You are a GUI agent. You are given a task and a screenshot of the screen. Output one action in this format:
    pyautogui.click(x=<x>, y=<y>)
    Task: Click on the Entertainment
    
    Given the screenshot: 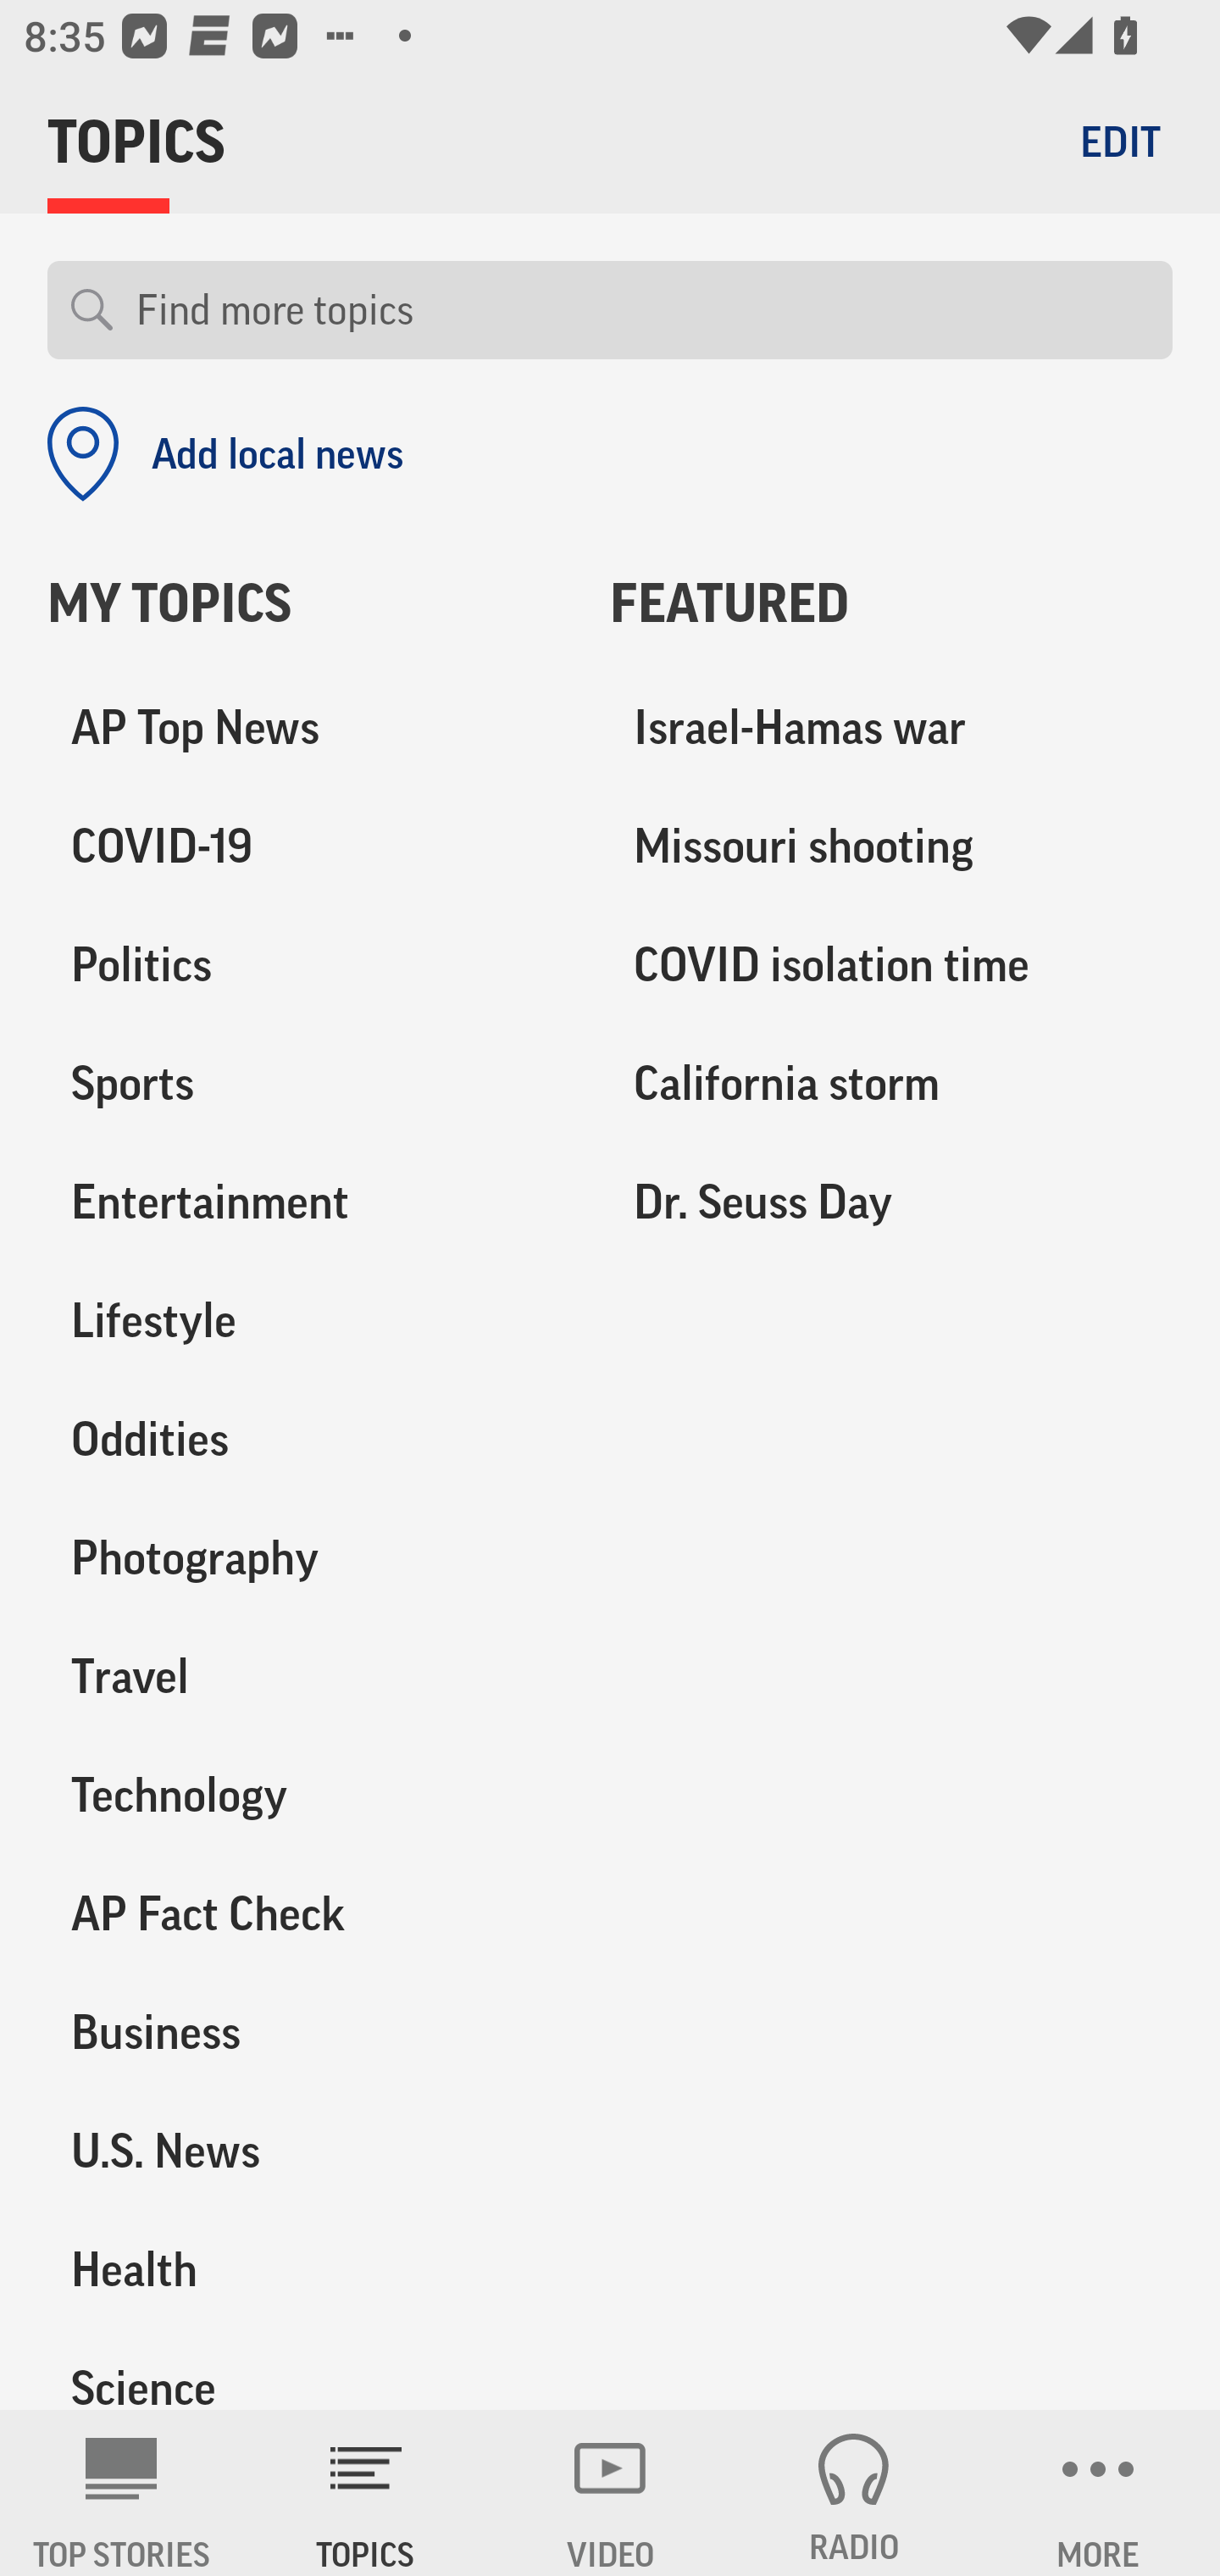 What is the action you would take?
    pyautogui.click(x=305, y=1202)
    